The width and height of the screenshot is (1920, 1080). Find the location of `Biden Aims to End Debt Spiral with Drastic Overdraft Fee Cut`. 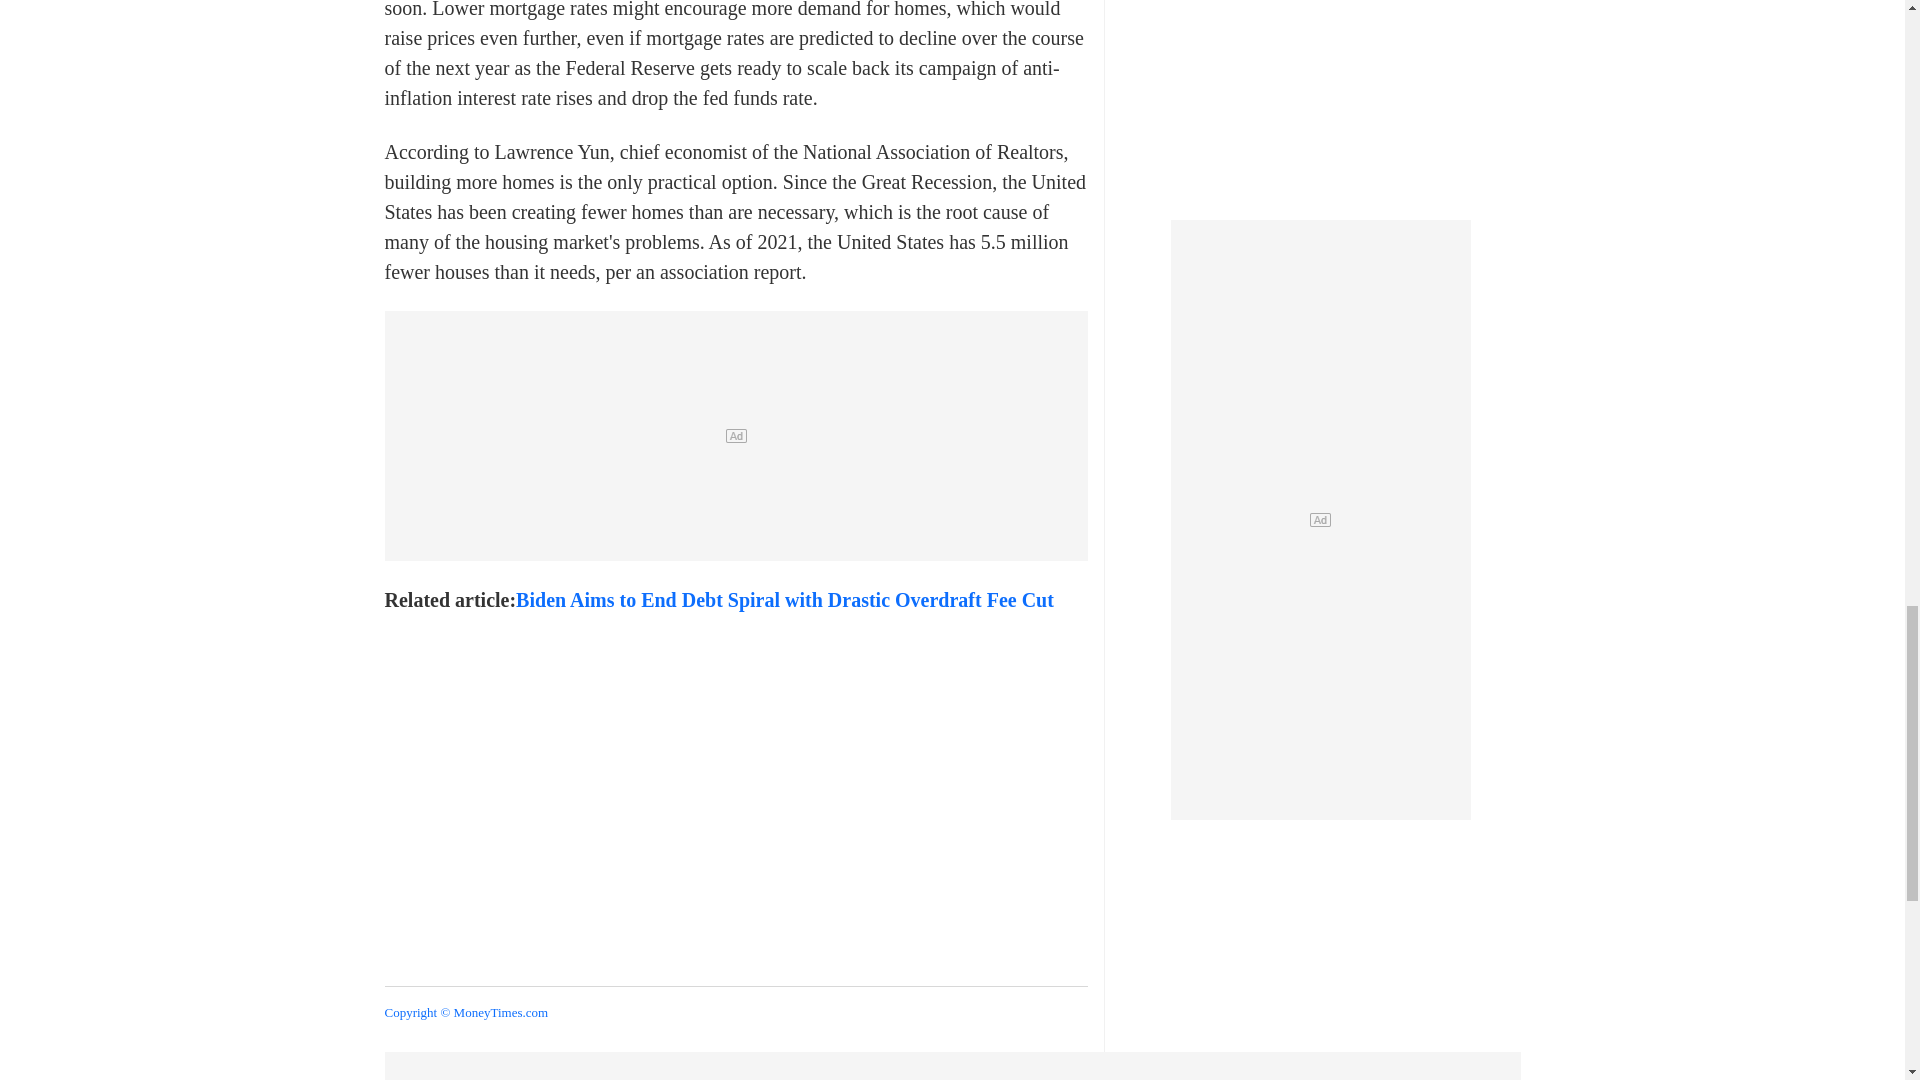

Biden Aims to End Debt Spiral with Drastic Overdraft Fee Cut is located at coordinates (785, 600).